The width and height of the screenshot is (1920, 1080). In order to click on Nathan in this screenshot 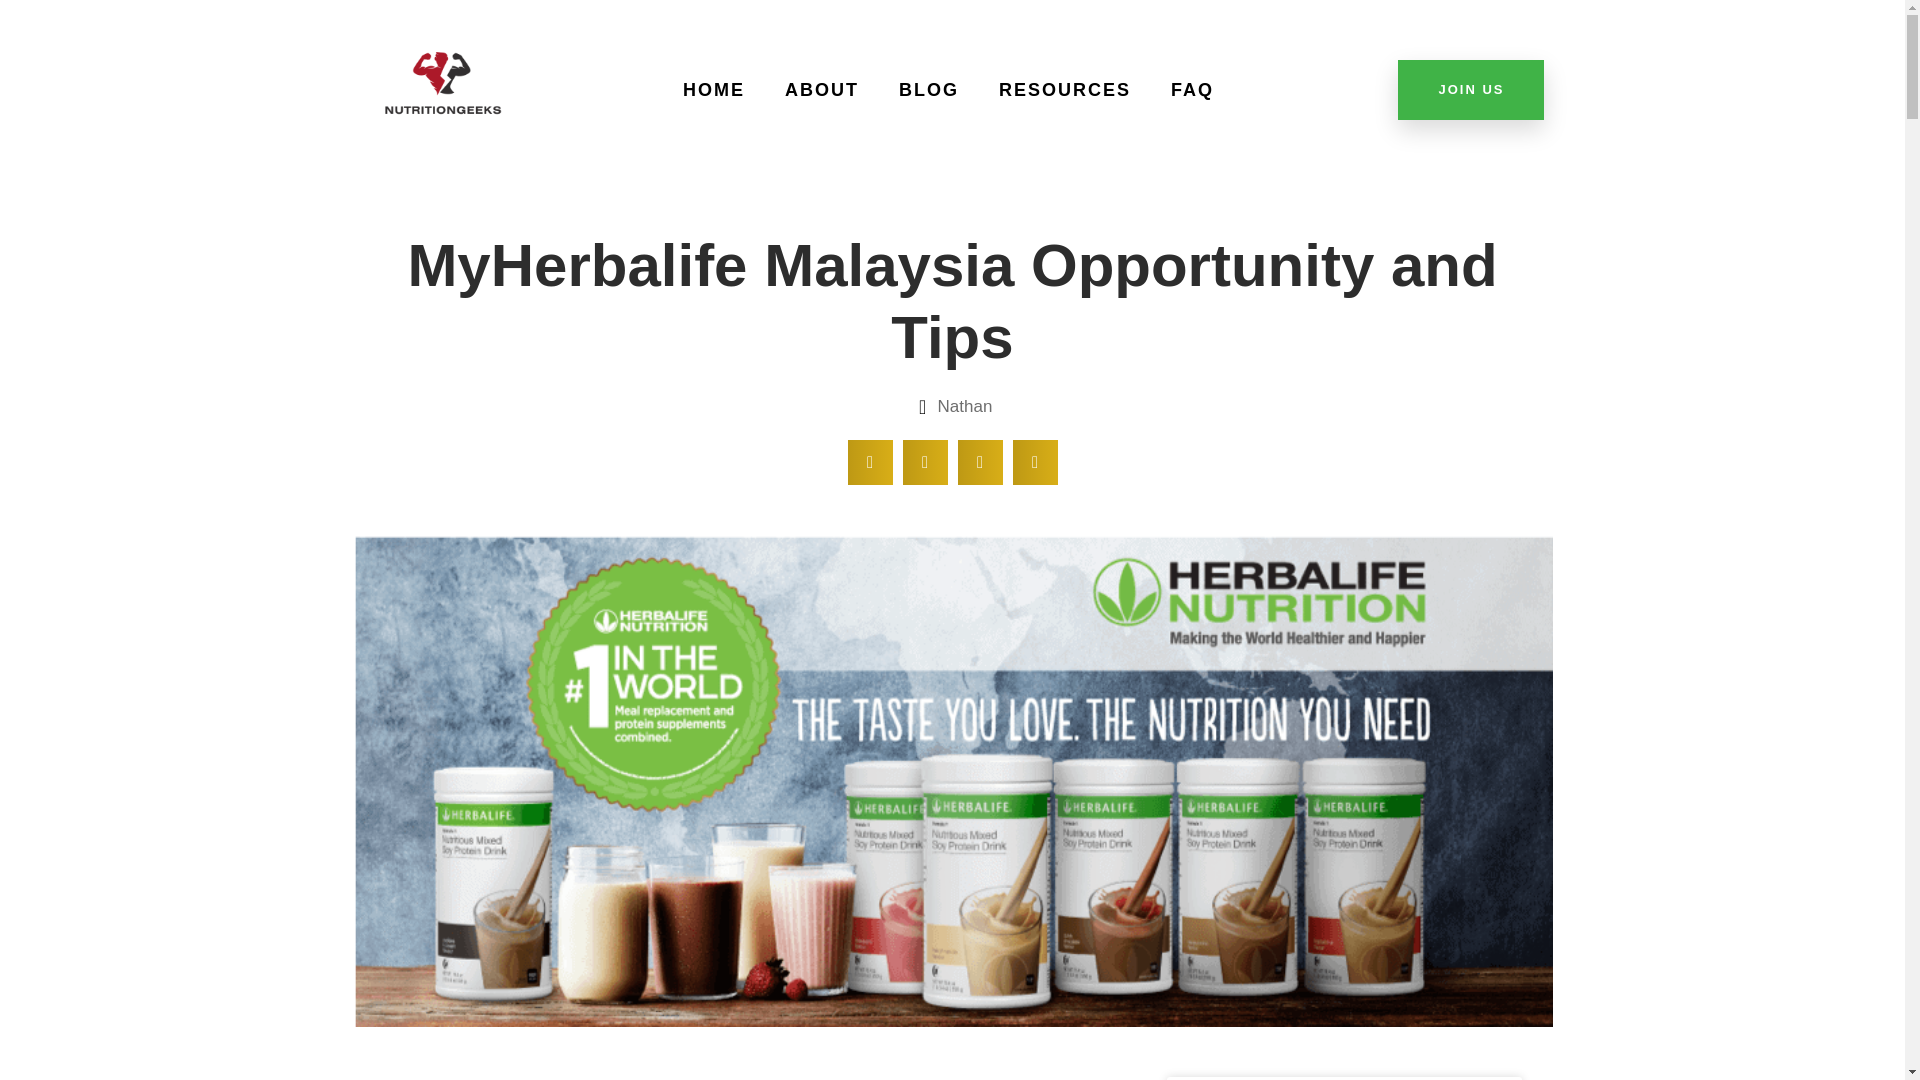, I will do `click(952, 407)`.